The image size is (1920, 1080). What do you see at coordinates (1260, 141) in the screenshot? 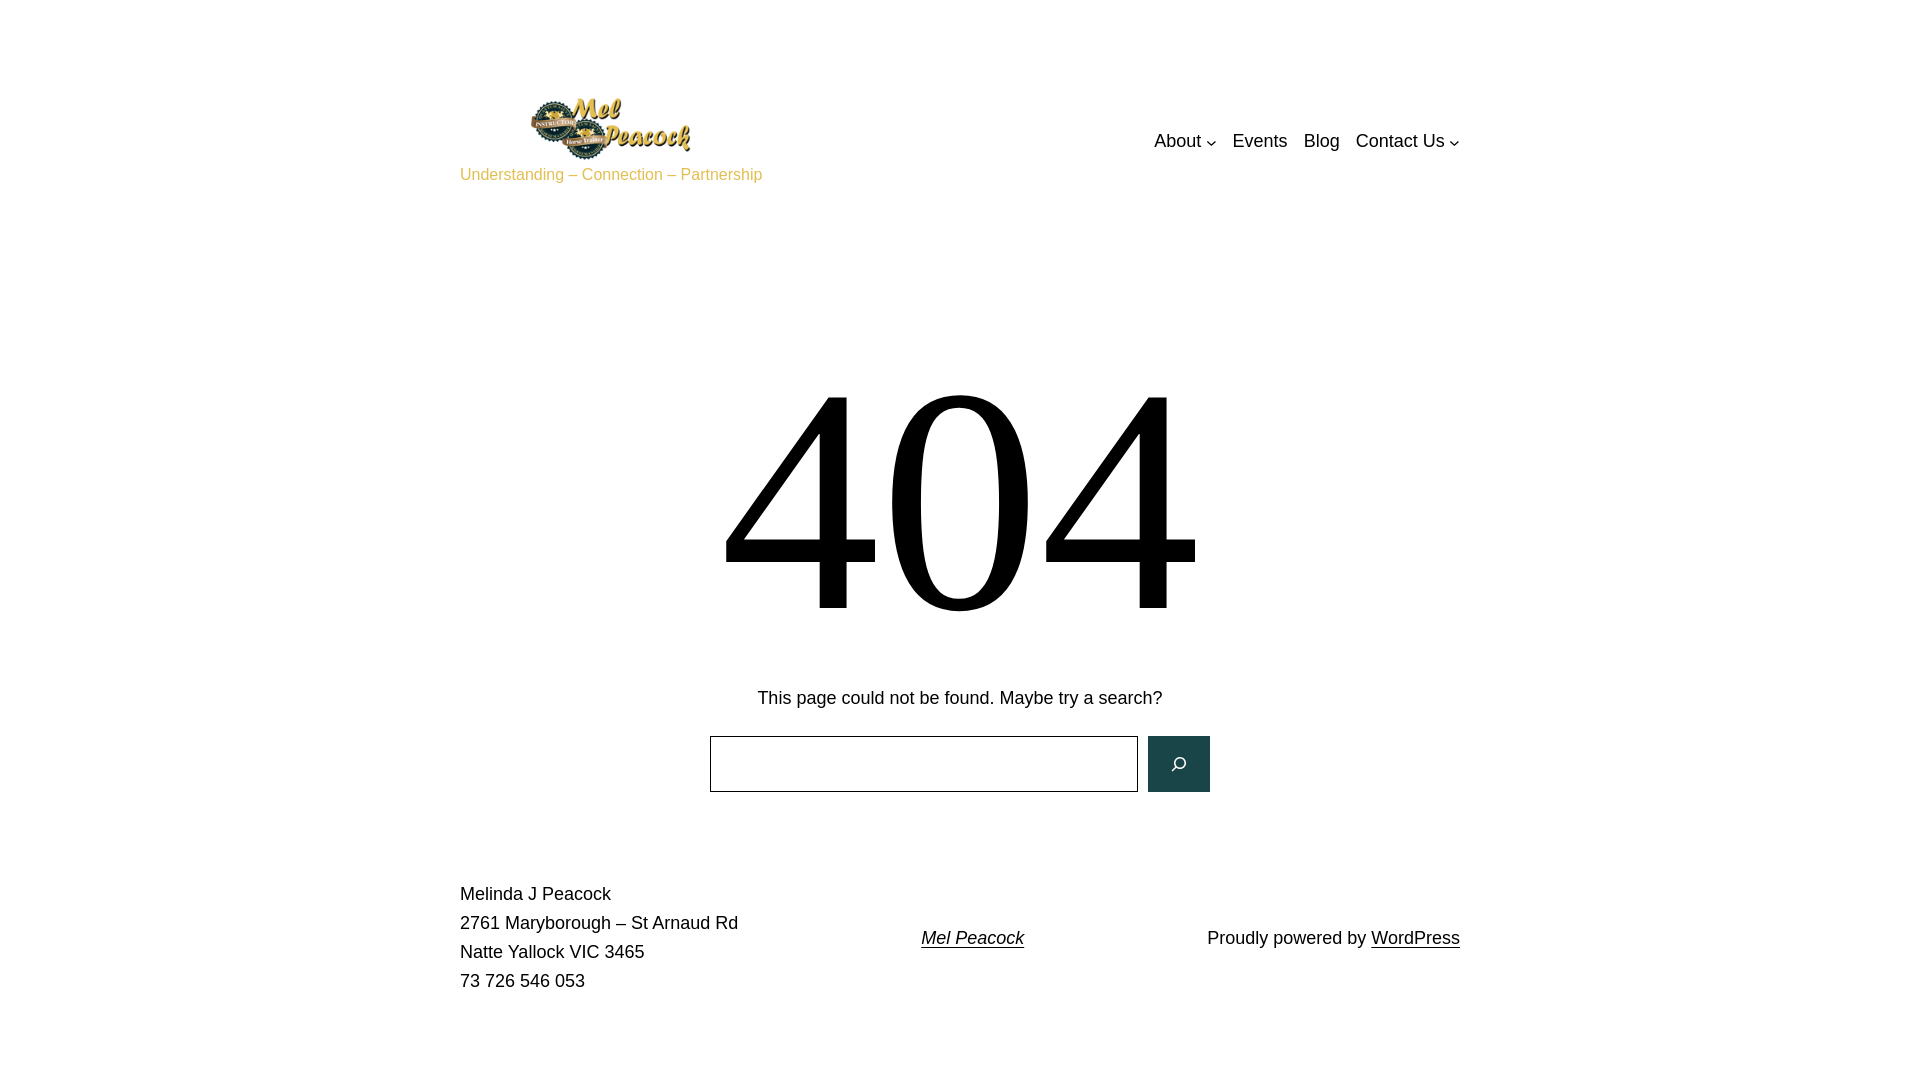
I see `Events` at bounding box center [1260, 141].